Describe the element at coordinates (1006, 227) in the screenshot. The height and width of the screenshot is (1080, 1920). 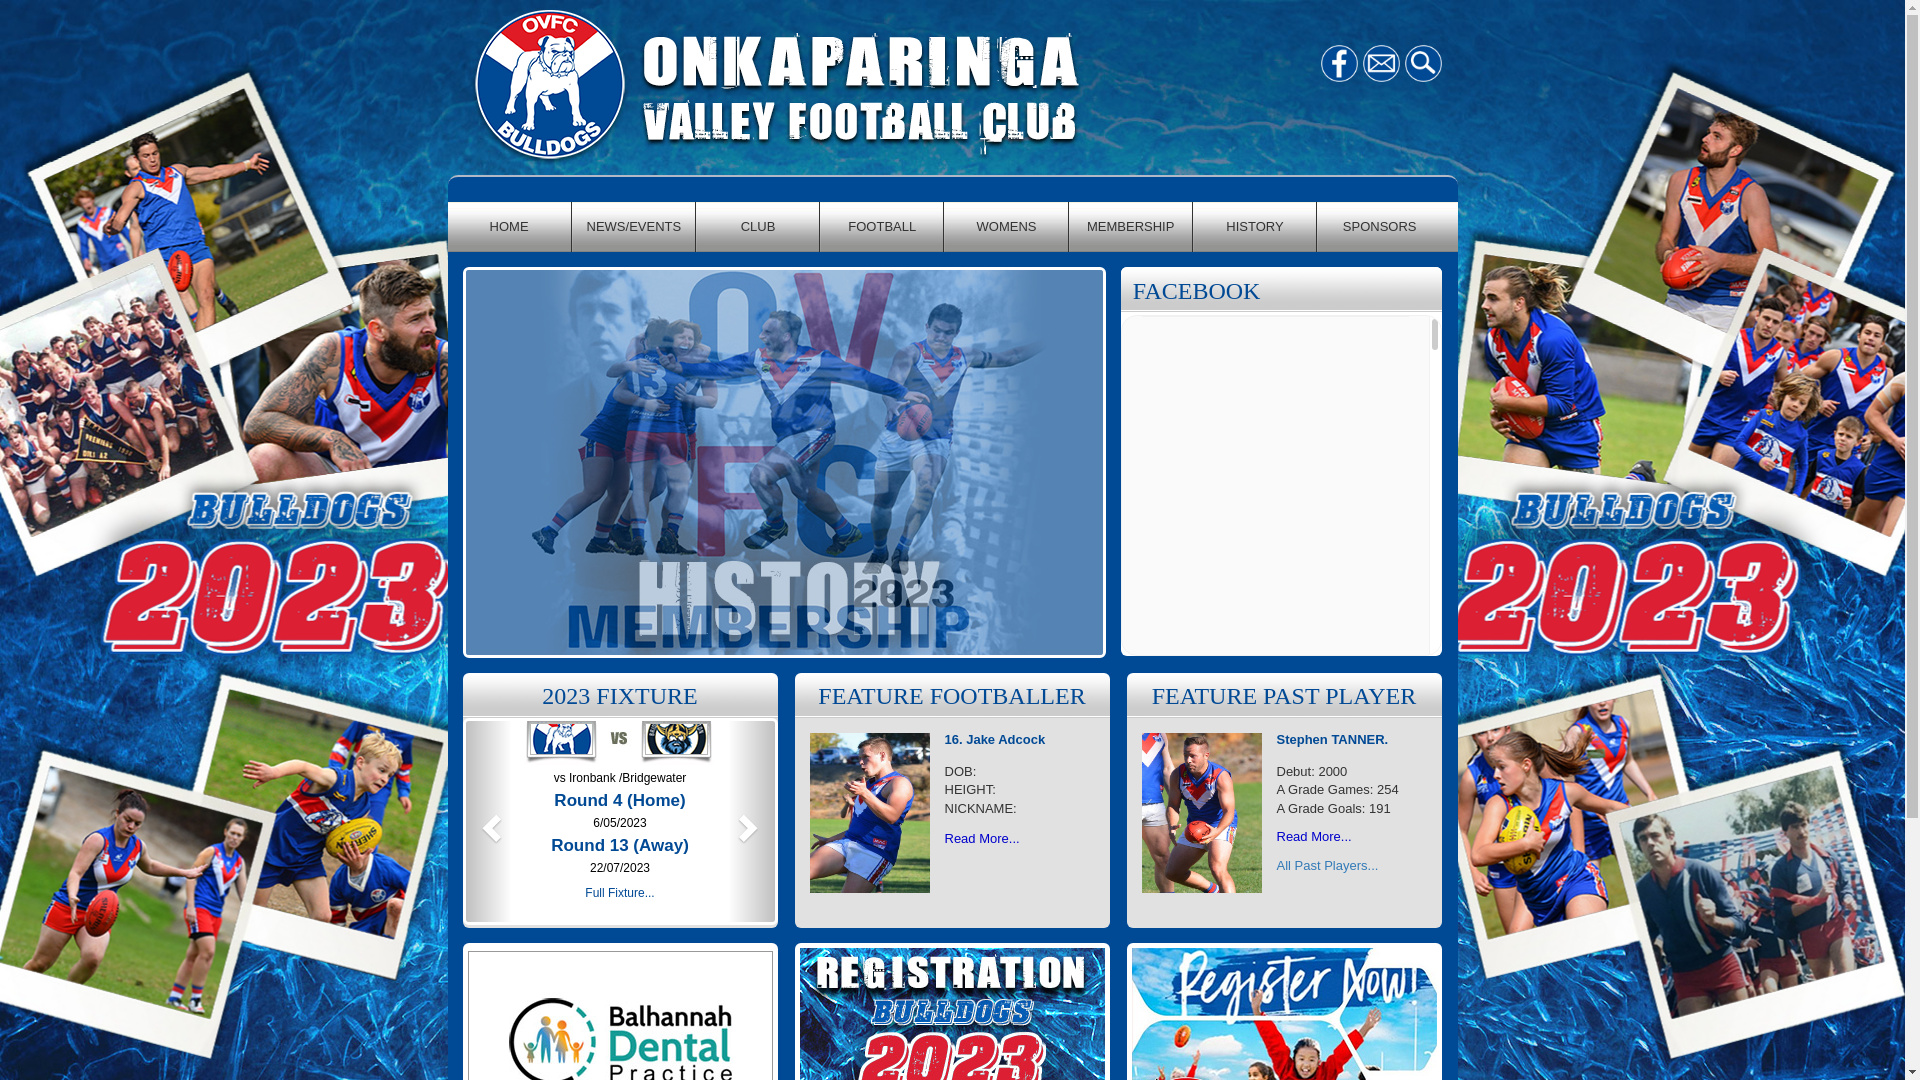
I see `WOMENS` at that location.